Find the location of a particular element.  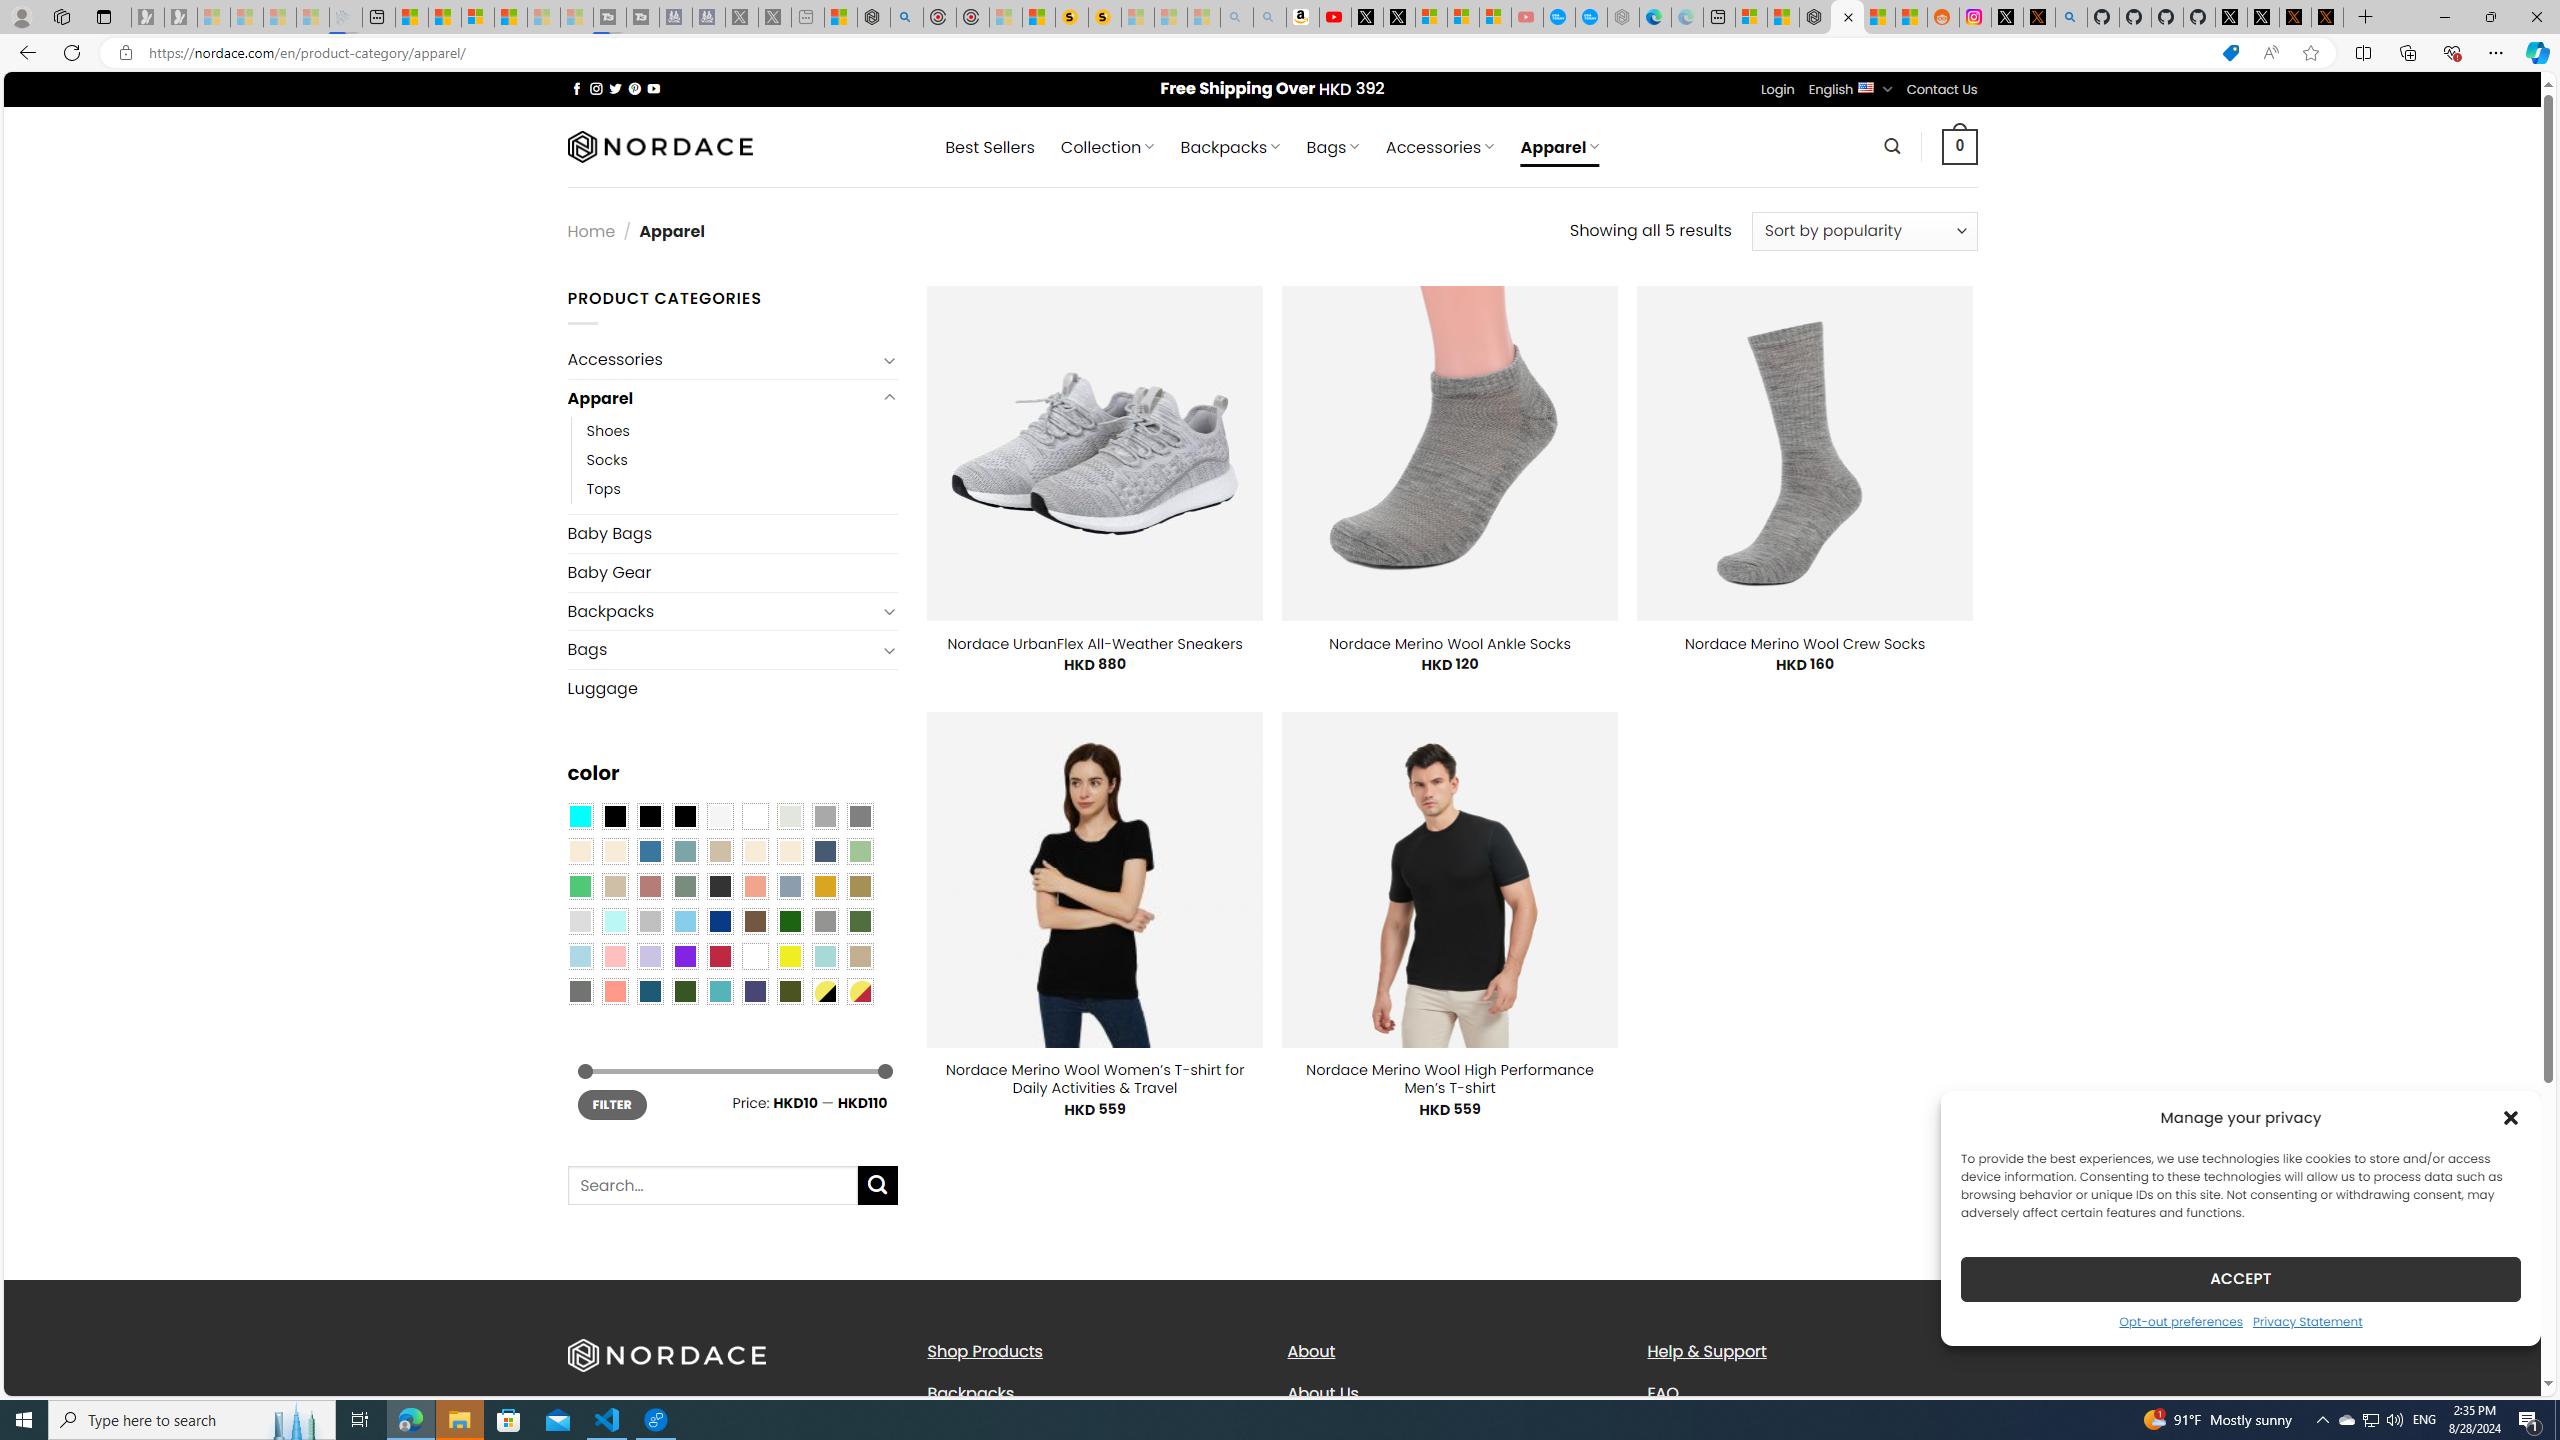

Apparel is located at coordinates (722, 398).